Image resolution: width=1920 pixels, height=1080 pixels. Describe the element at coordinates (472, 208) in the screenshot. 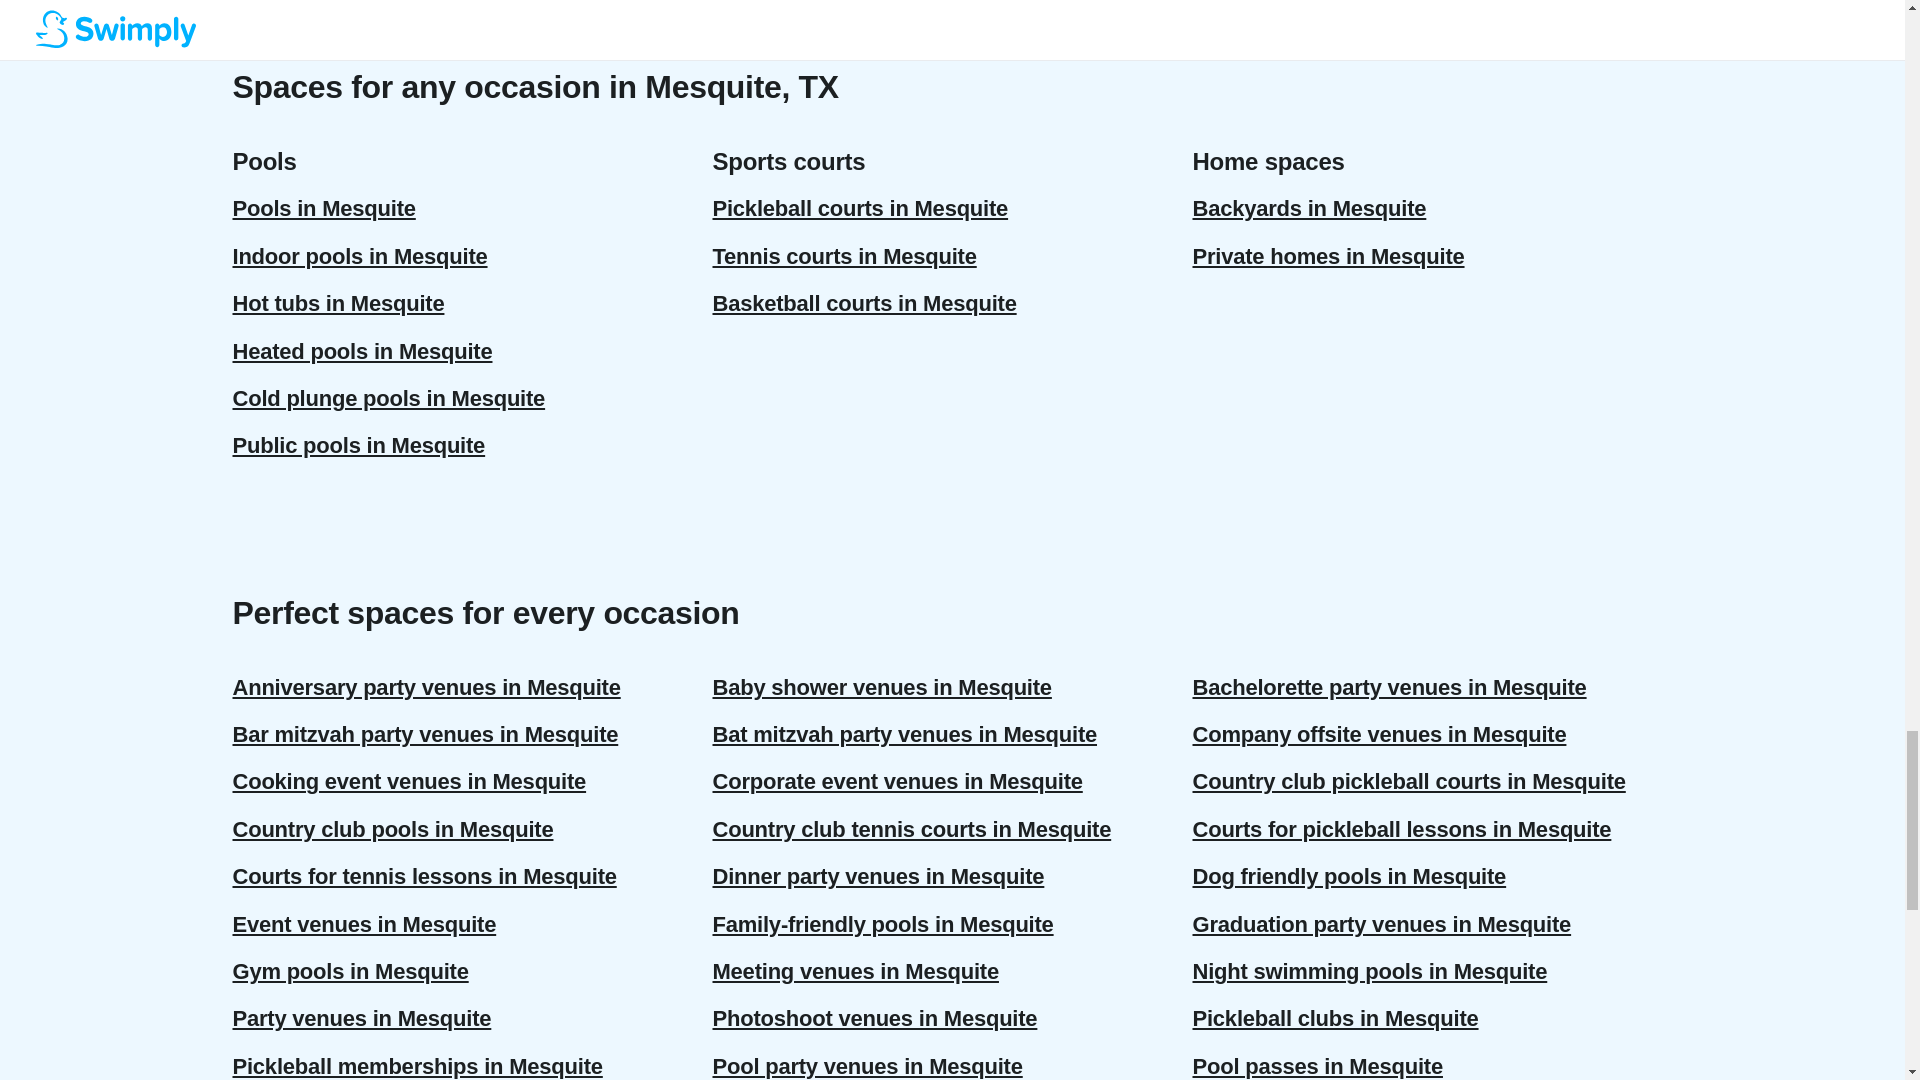

I see `Pools in Mesquite` at that location.